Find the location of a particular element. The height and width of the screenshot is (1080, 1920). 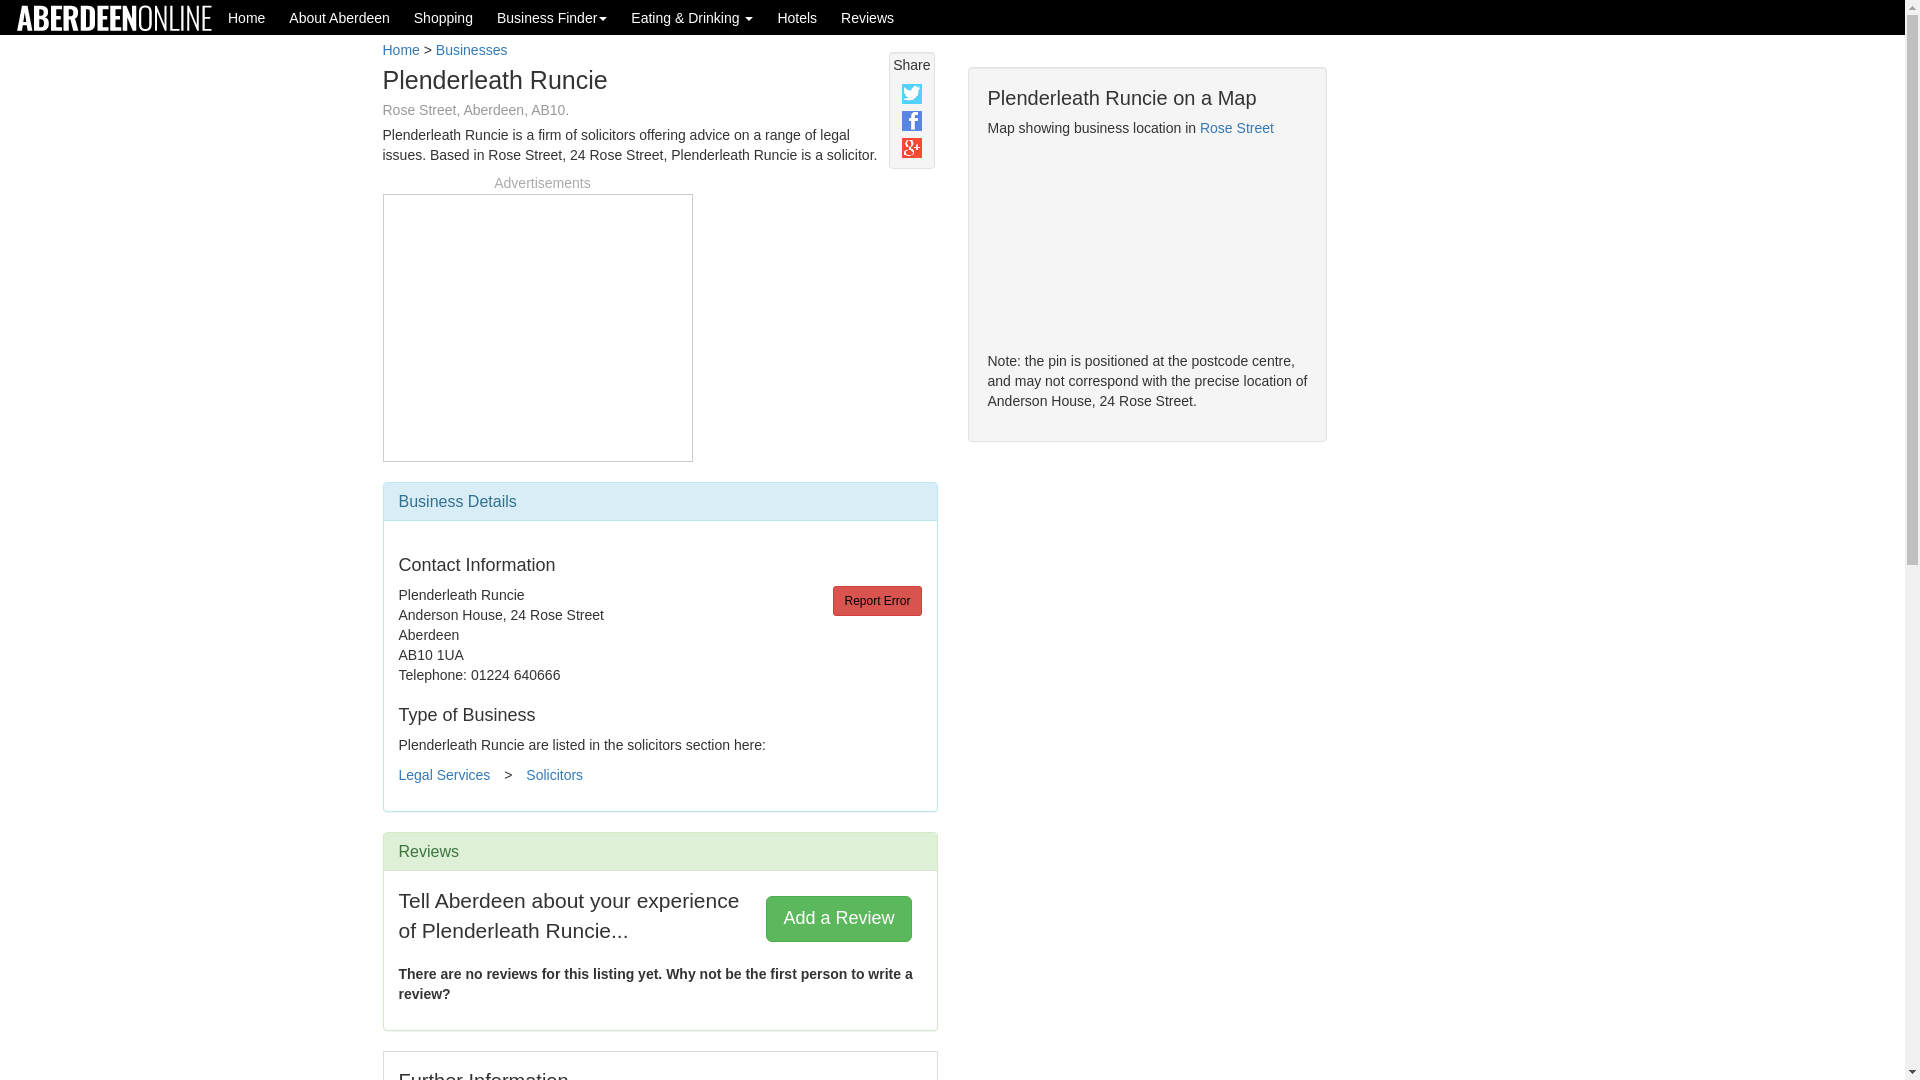

Home is located at coordinates (400, 50).